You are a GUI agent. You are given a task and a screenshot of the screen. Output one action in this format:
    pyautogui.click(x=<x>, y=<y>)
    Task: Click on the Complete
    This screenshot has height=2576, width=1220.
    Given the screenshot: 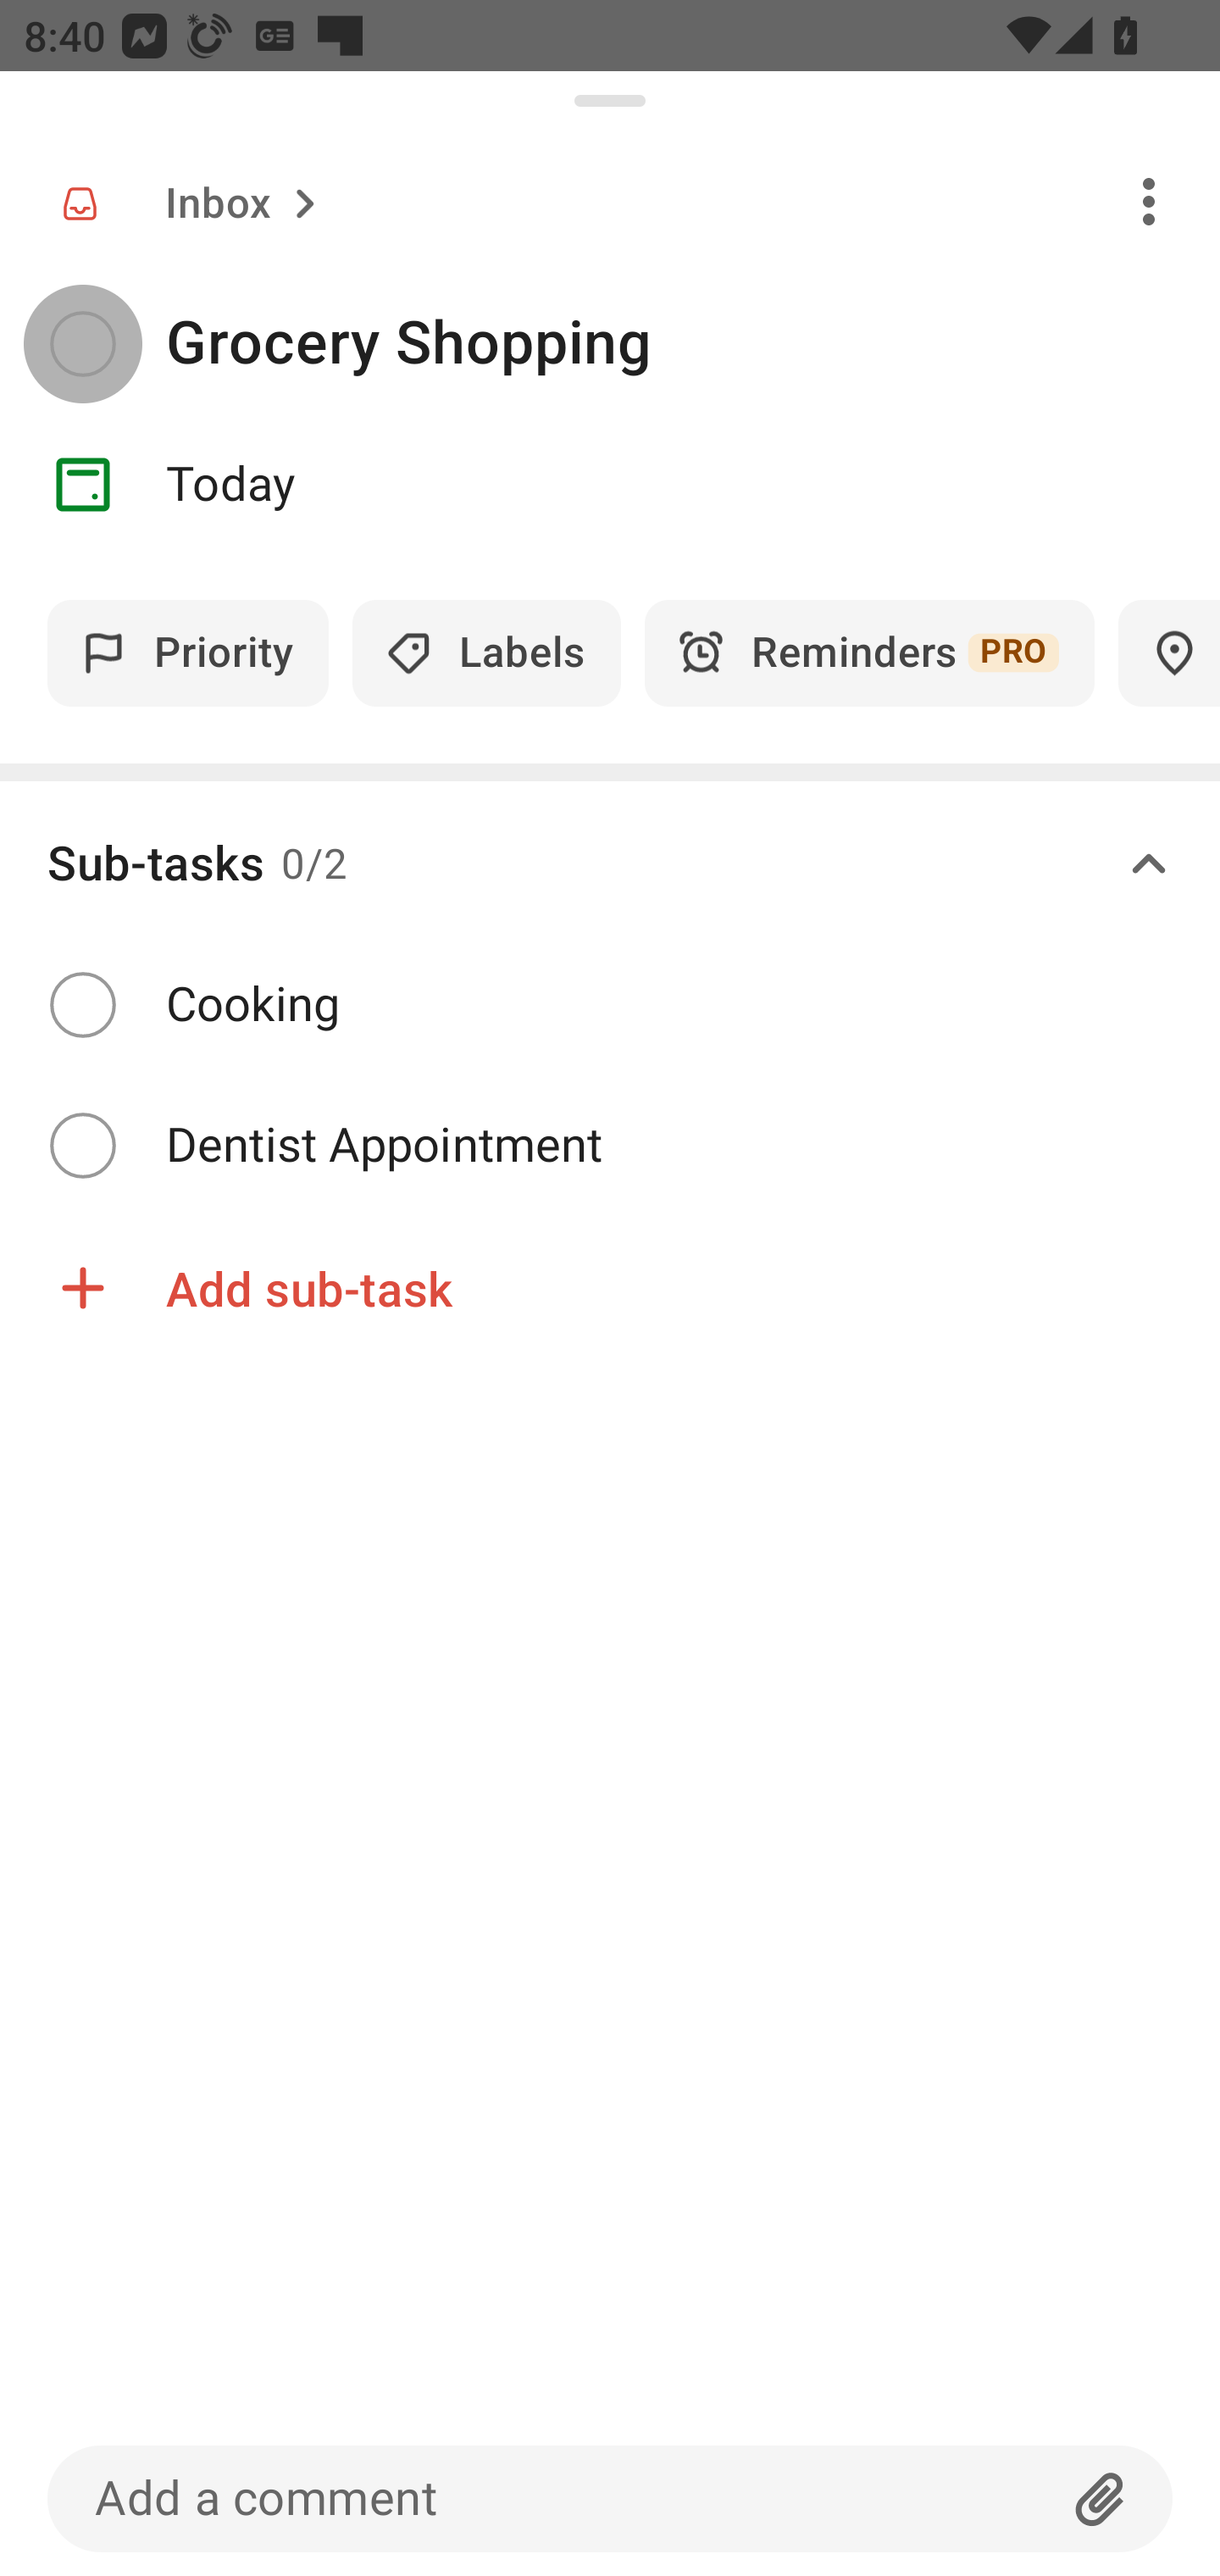 What is the action you would take?
    pyautogui.click(x=82, y=1146)
    